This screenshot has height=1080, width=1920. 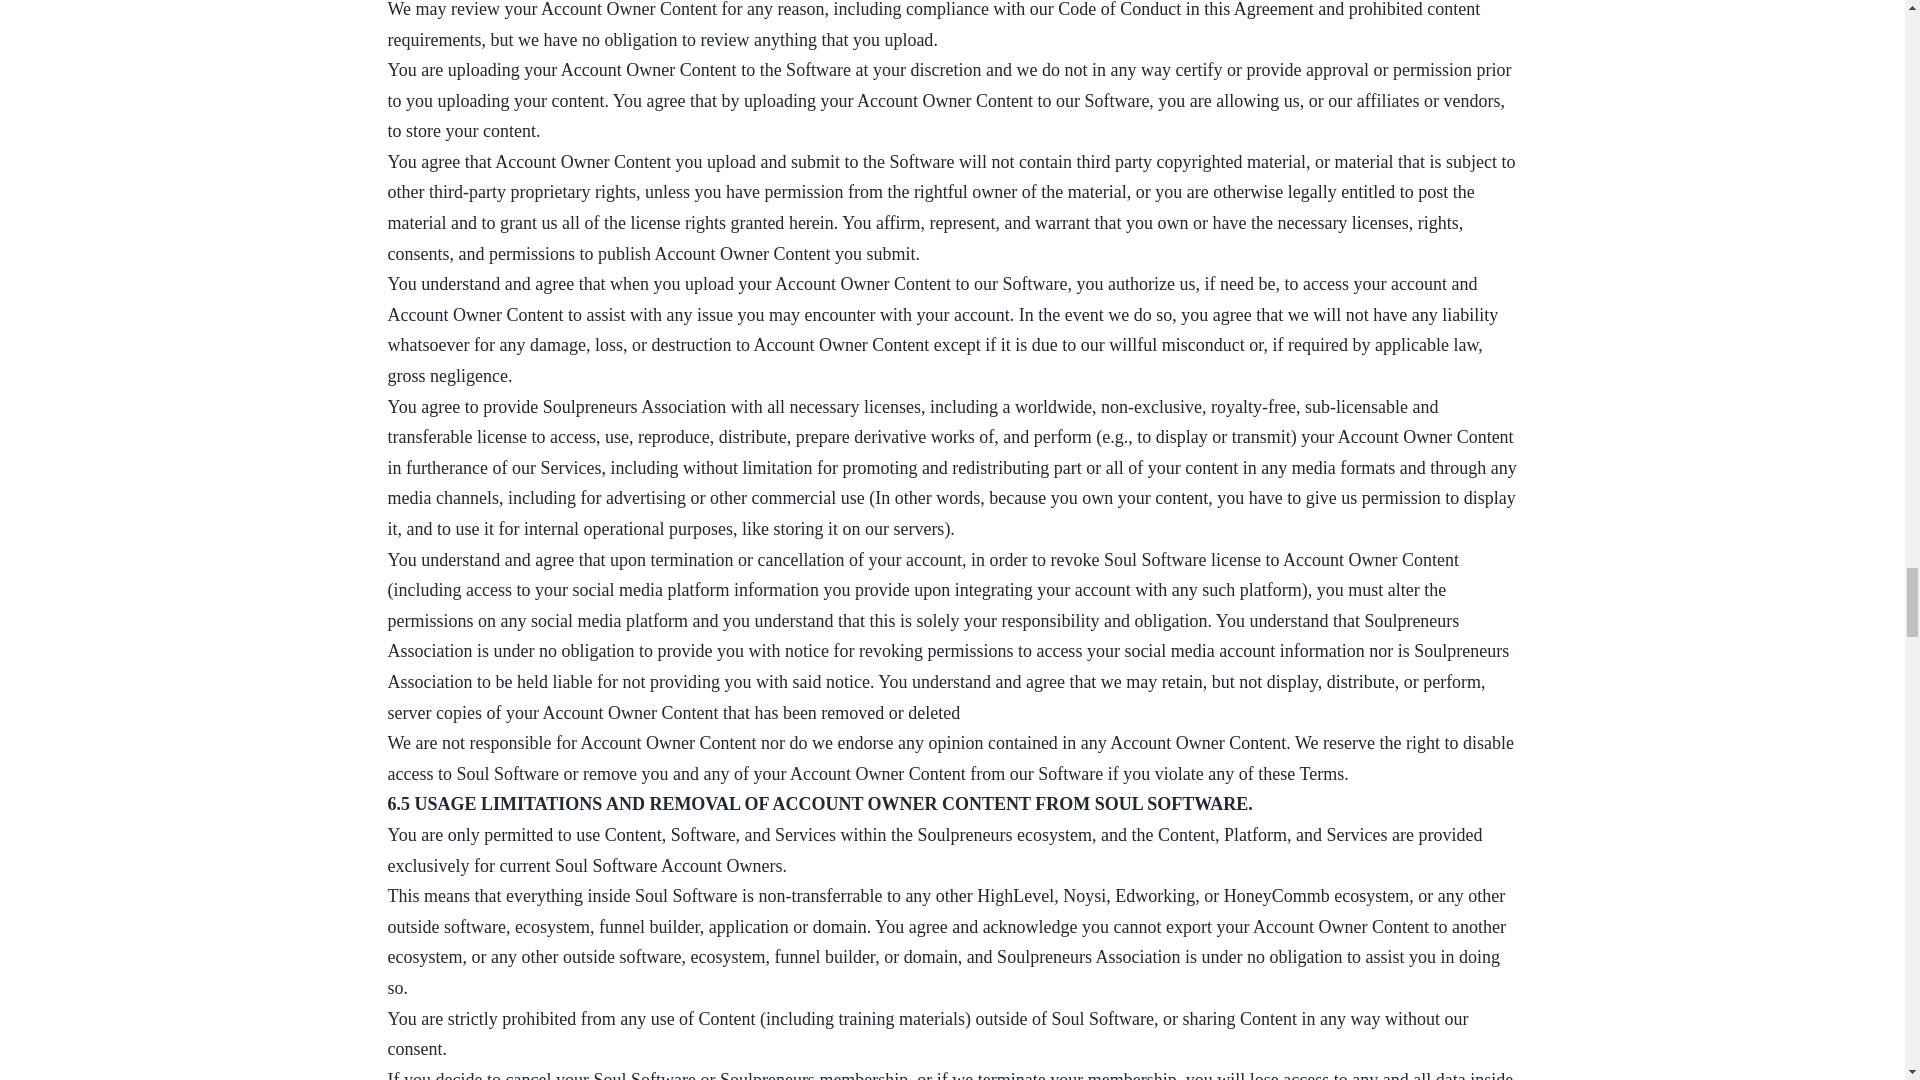 What do you see at coordinates (402, 284) in the screenshot?
I see `You` at bounding box center [402, 284].